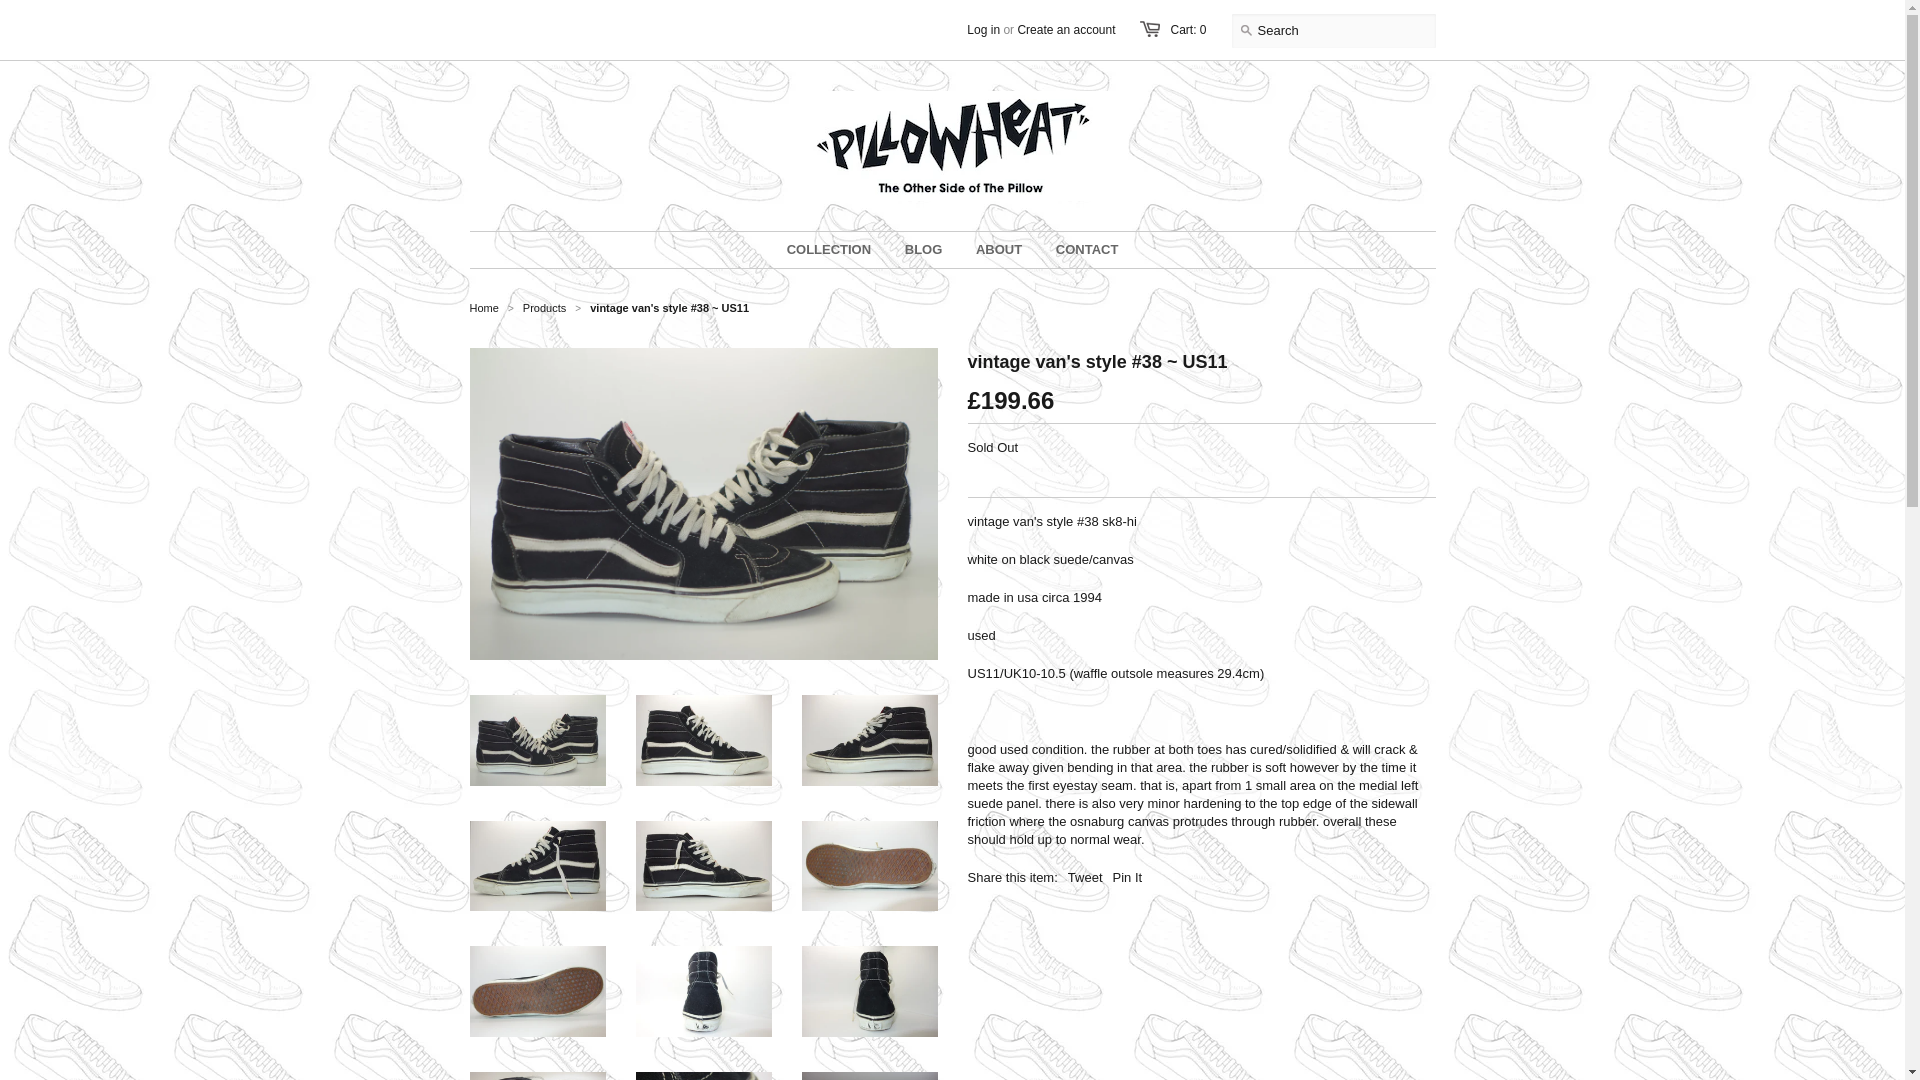  What do you see at coordinates (924, 250) in the screenshot?
I see `BLOG` at bounding box center [924, 250].